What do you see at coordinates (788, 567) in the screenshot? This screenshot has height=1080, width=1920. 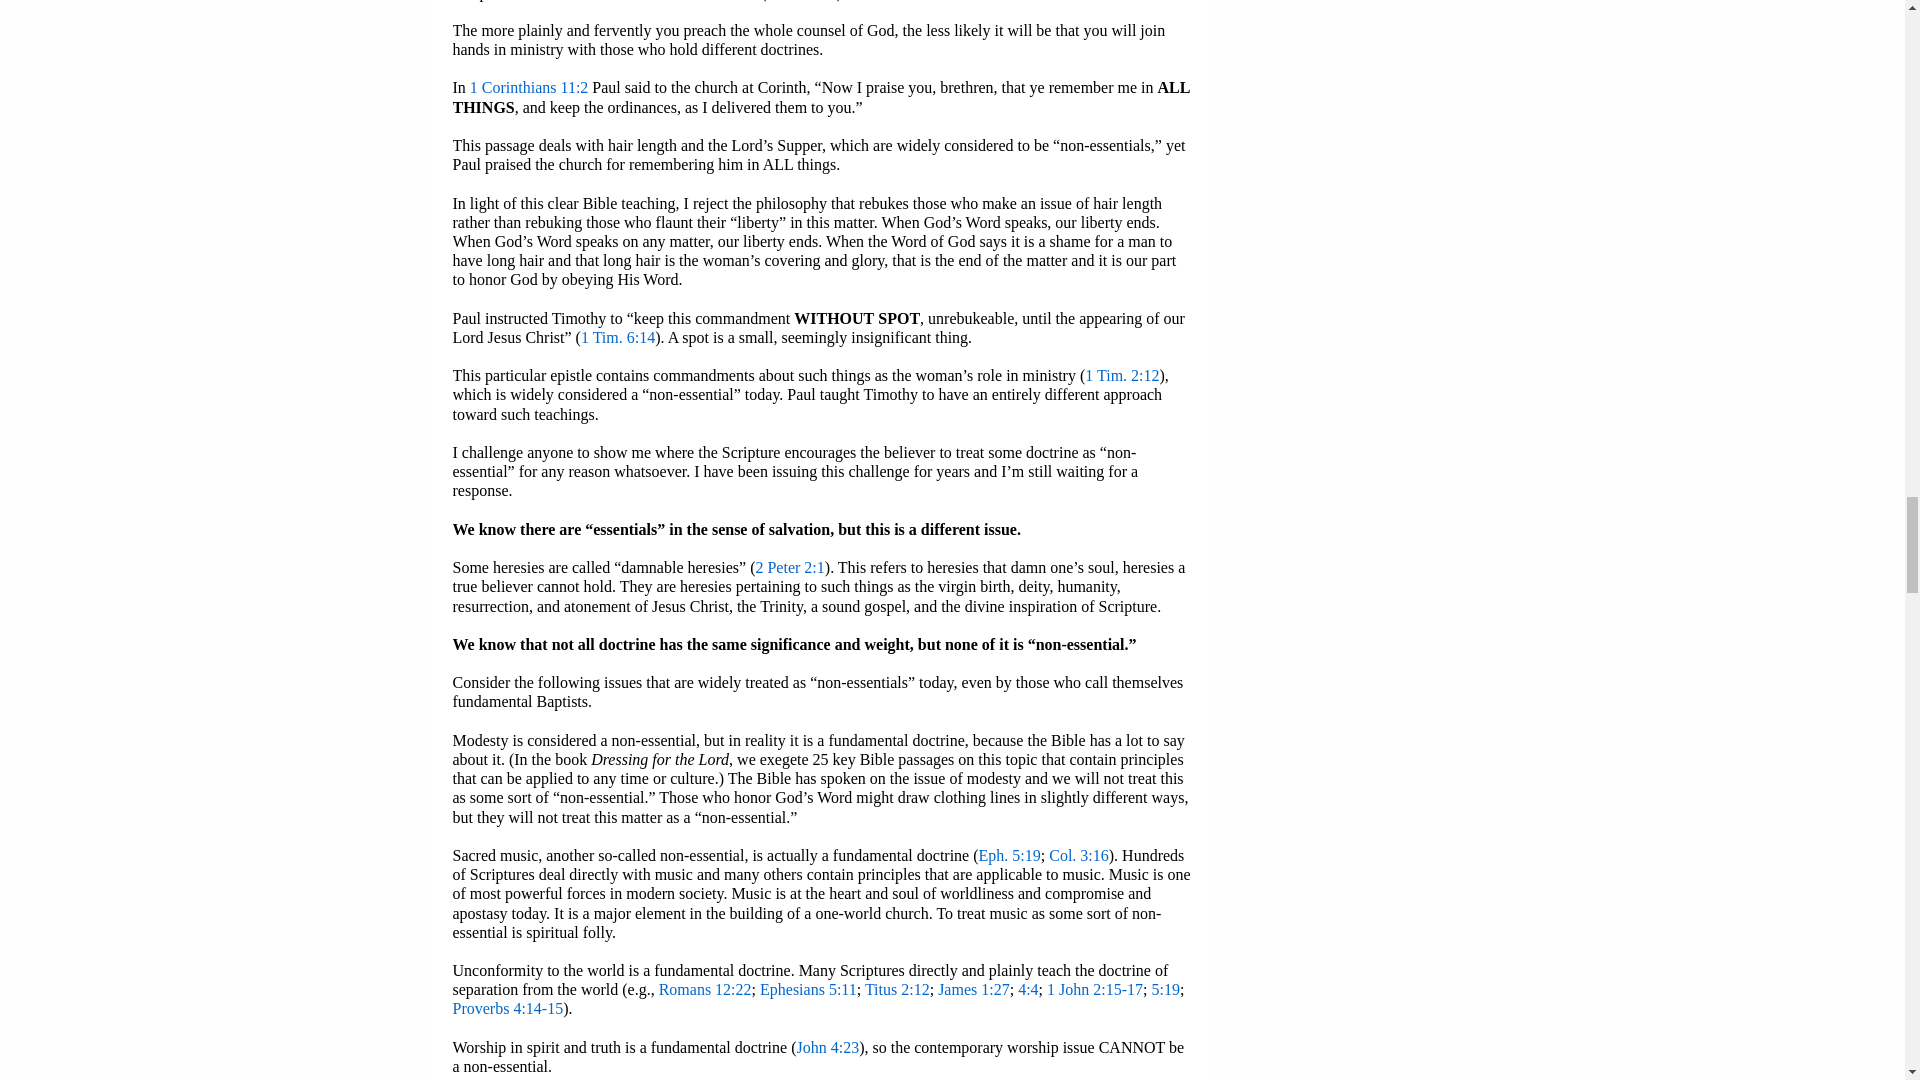 I see `2 Peter 2:1` at bounding box center [788, 567].